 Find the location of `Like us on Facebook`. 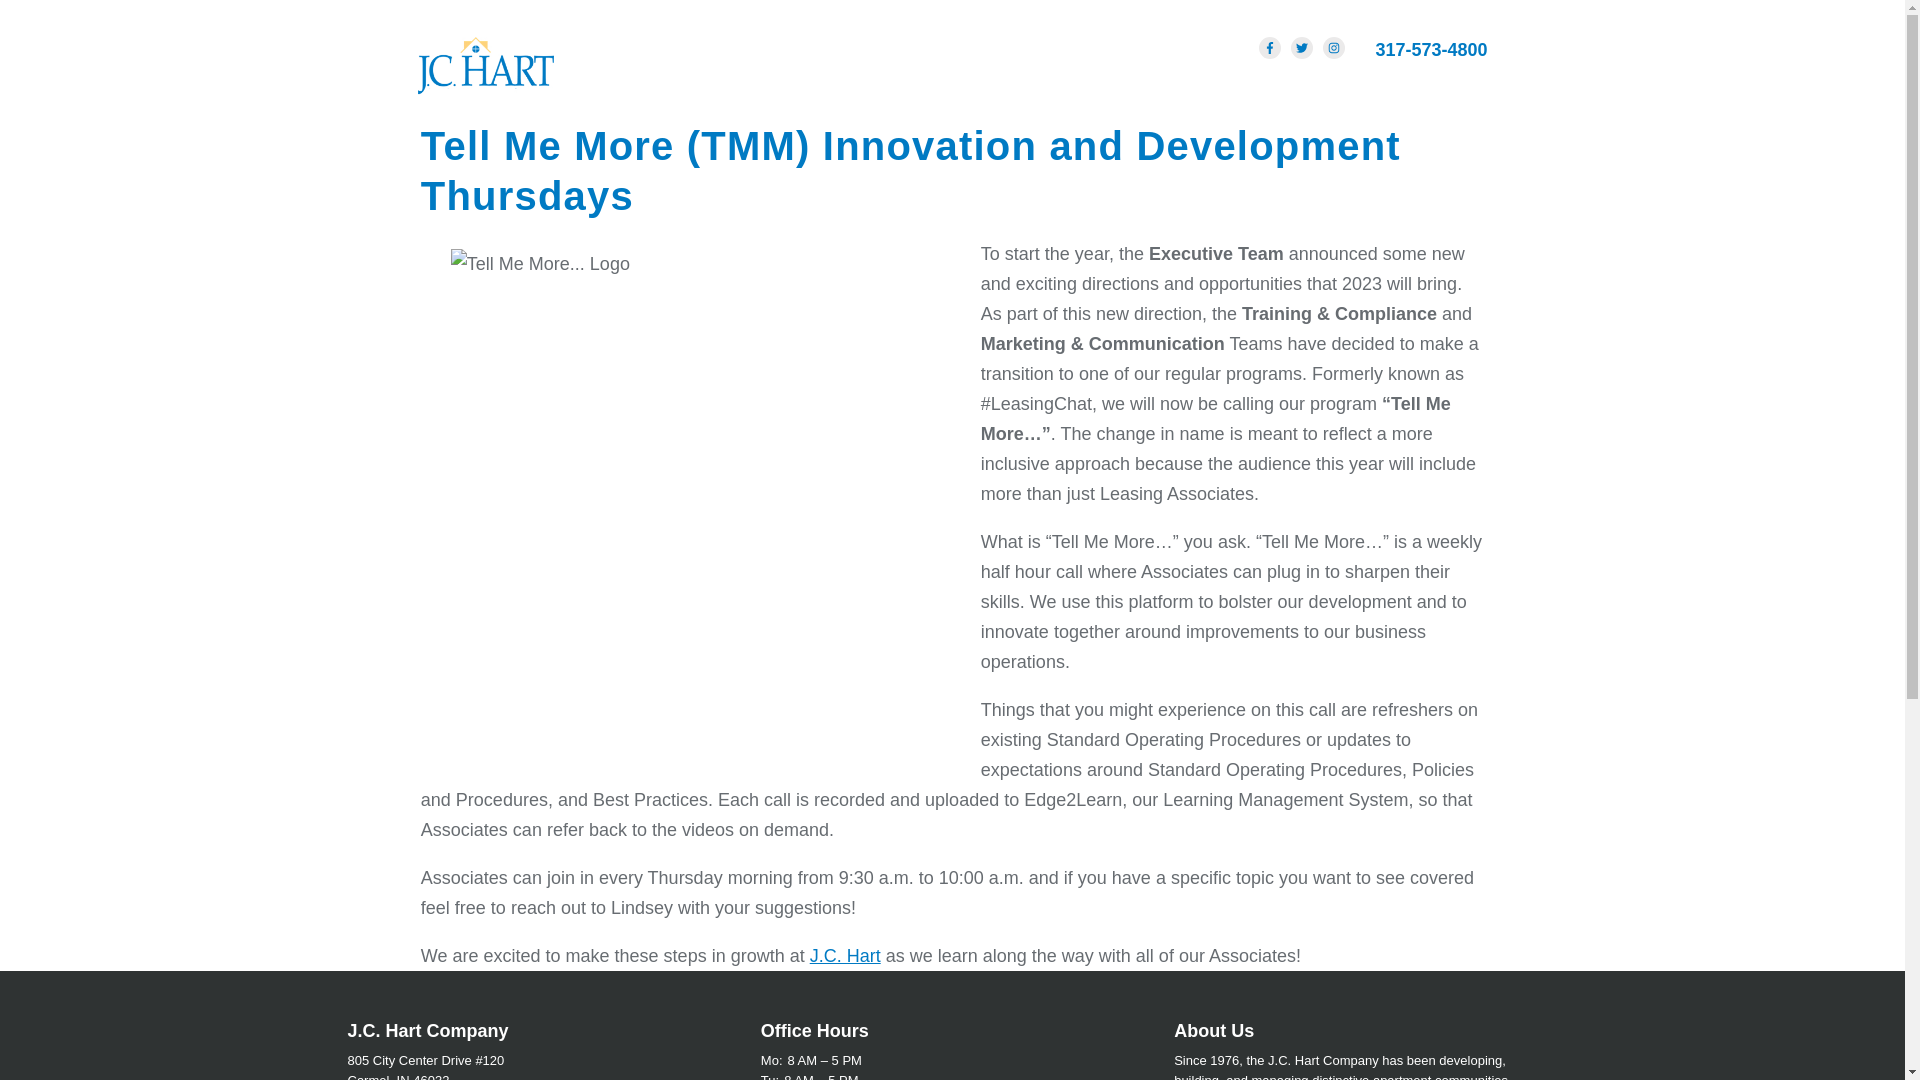

Like us on Facebook is located at coordinates (1270, 46).